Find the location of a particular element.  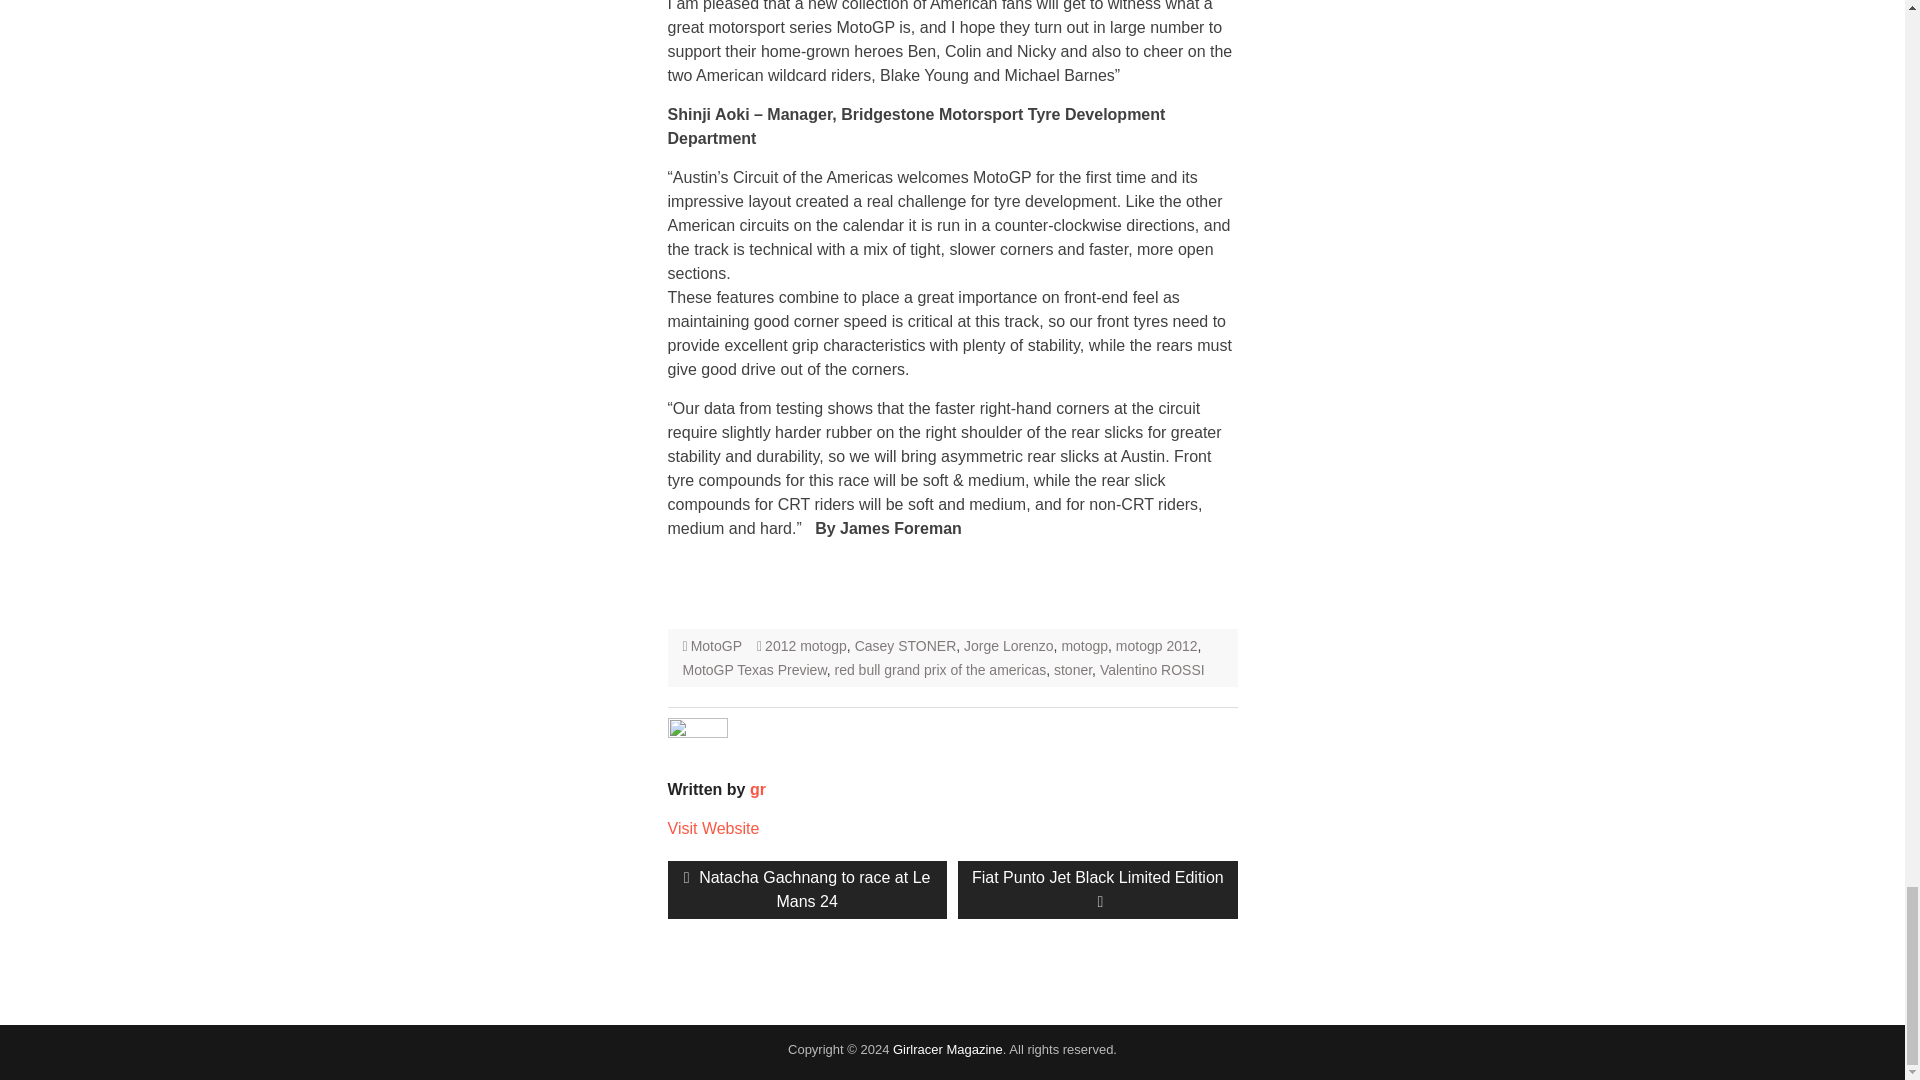

Casey STONER is located at coordinates (807, 890).